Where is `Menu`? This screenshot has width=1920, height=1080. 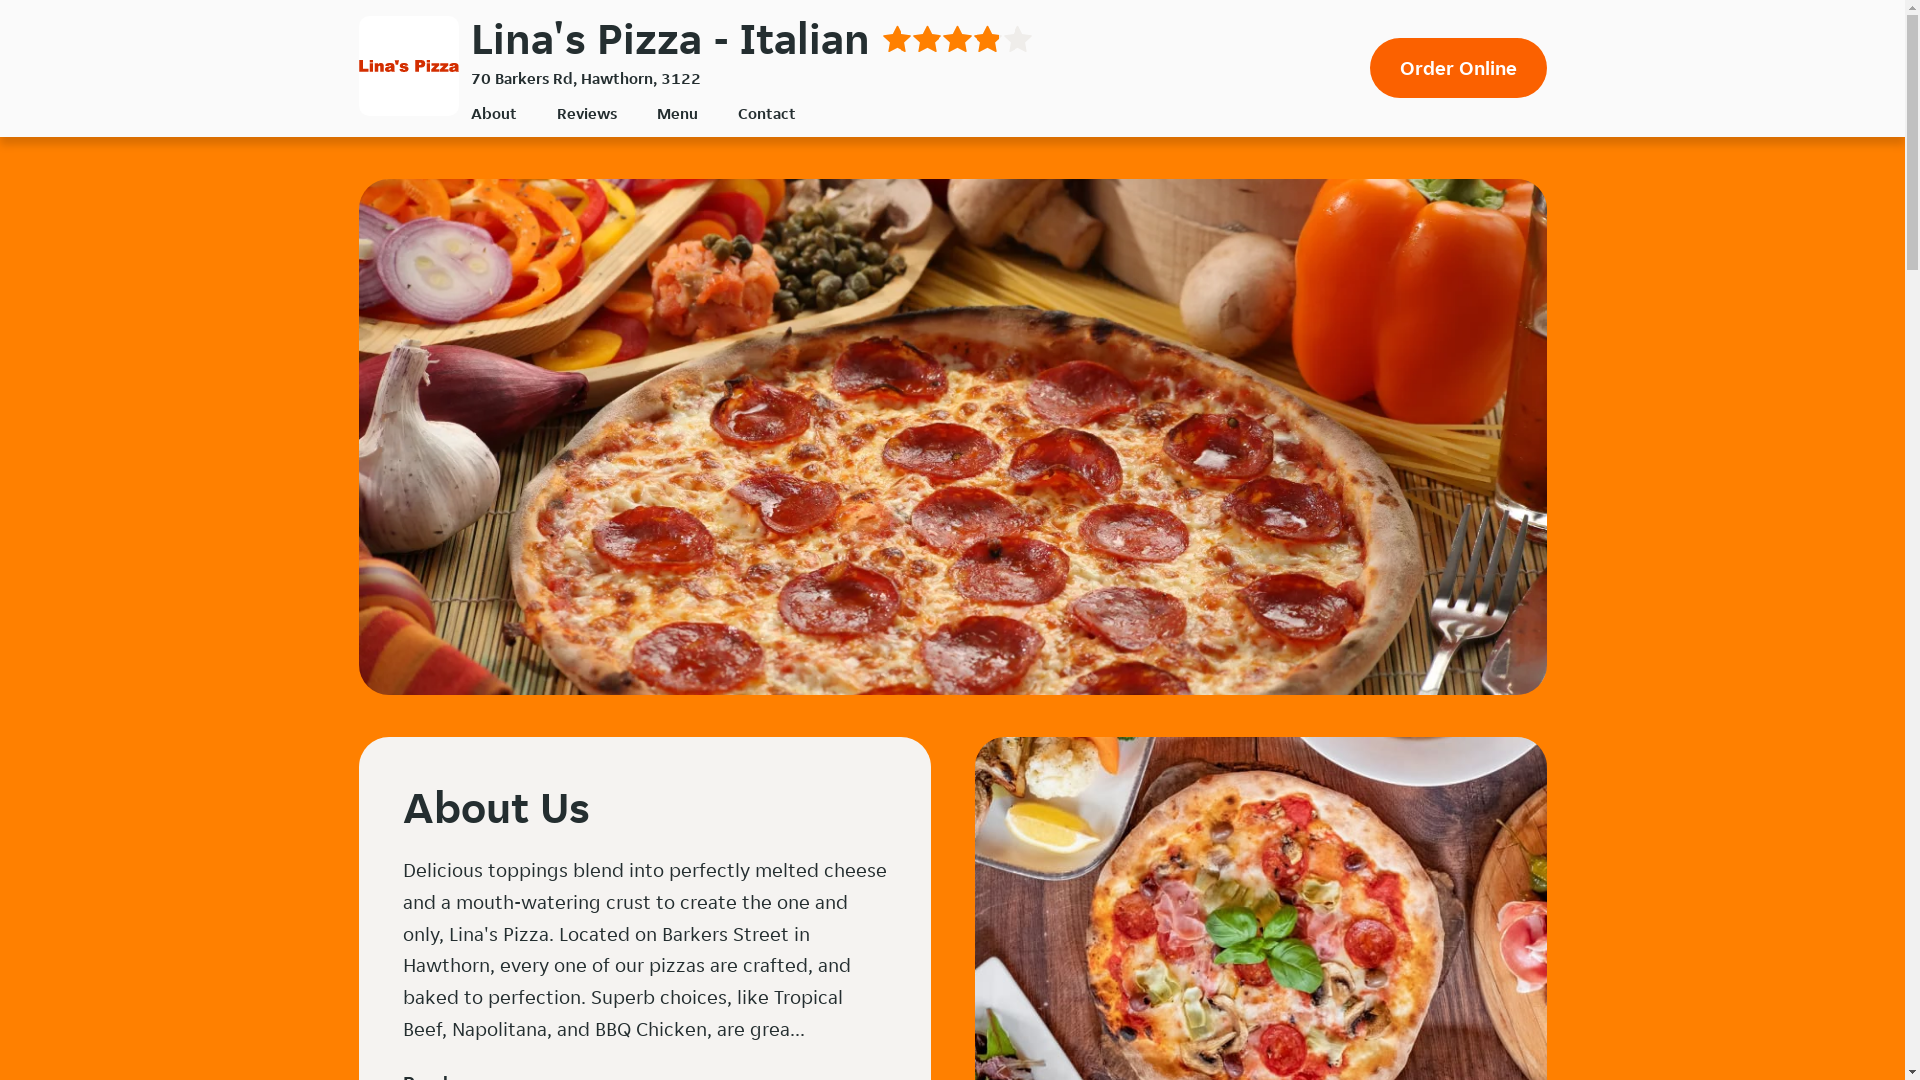
Menu is located at coordinates (676, 114).